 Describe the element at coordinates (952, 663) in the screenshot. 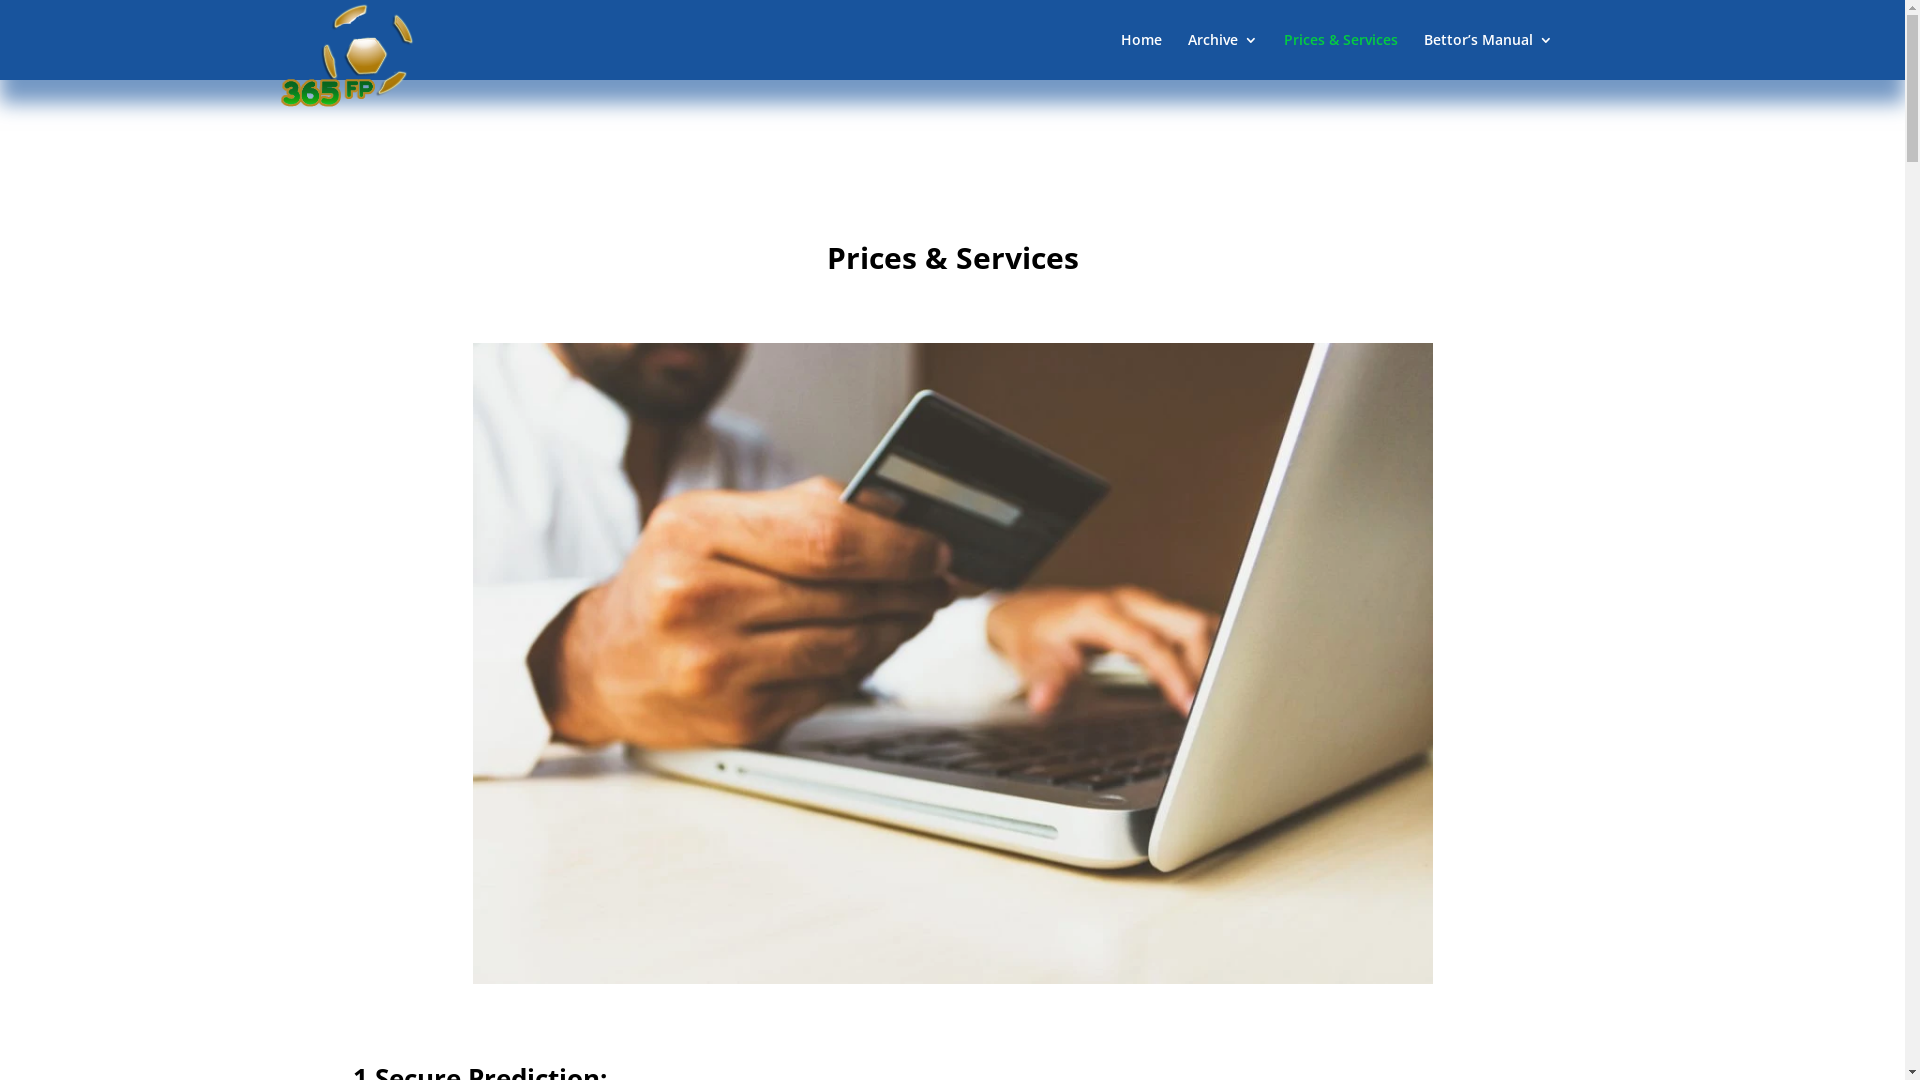

I see `Prices_&_Services` at that location.